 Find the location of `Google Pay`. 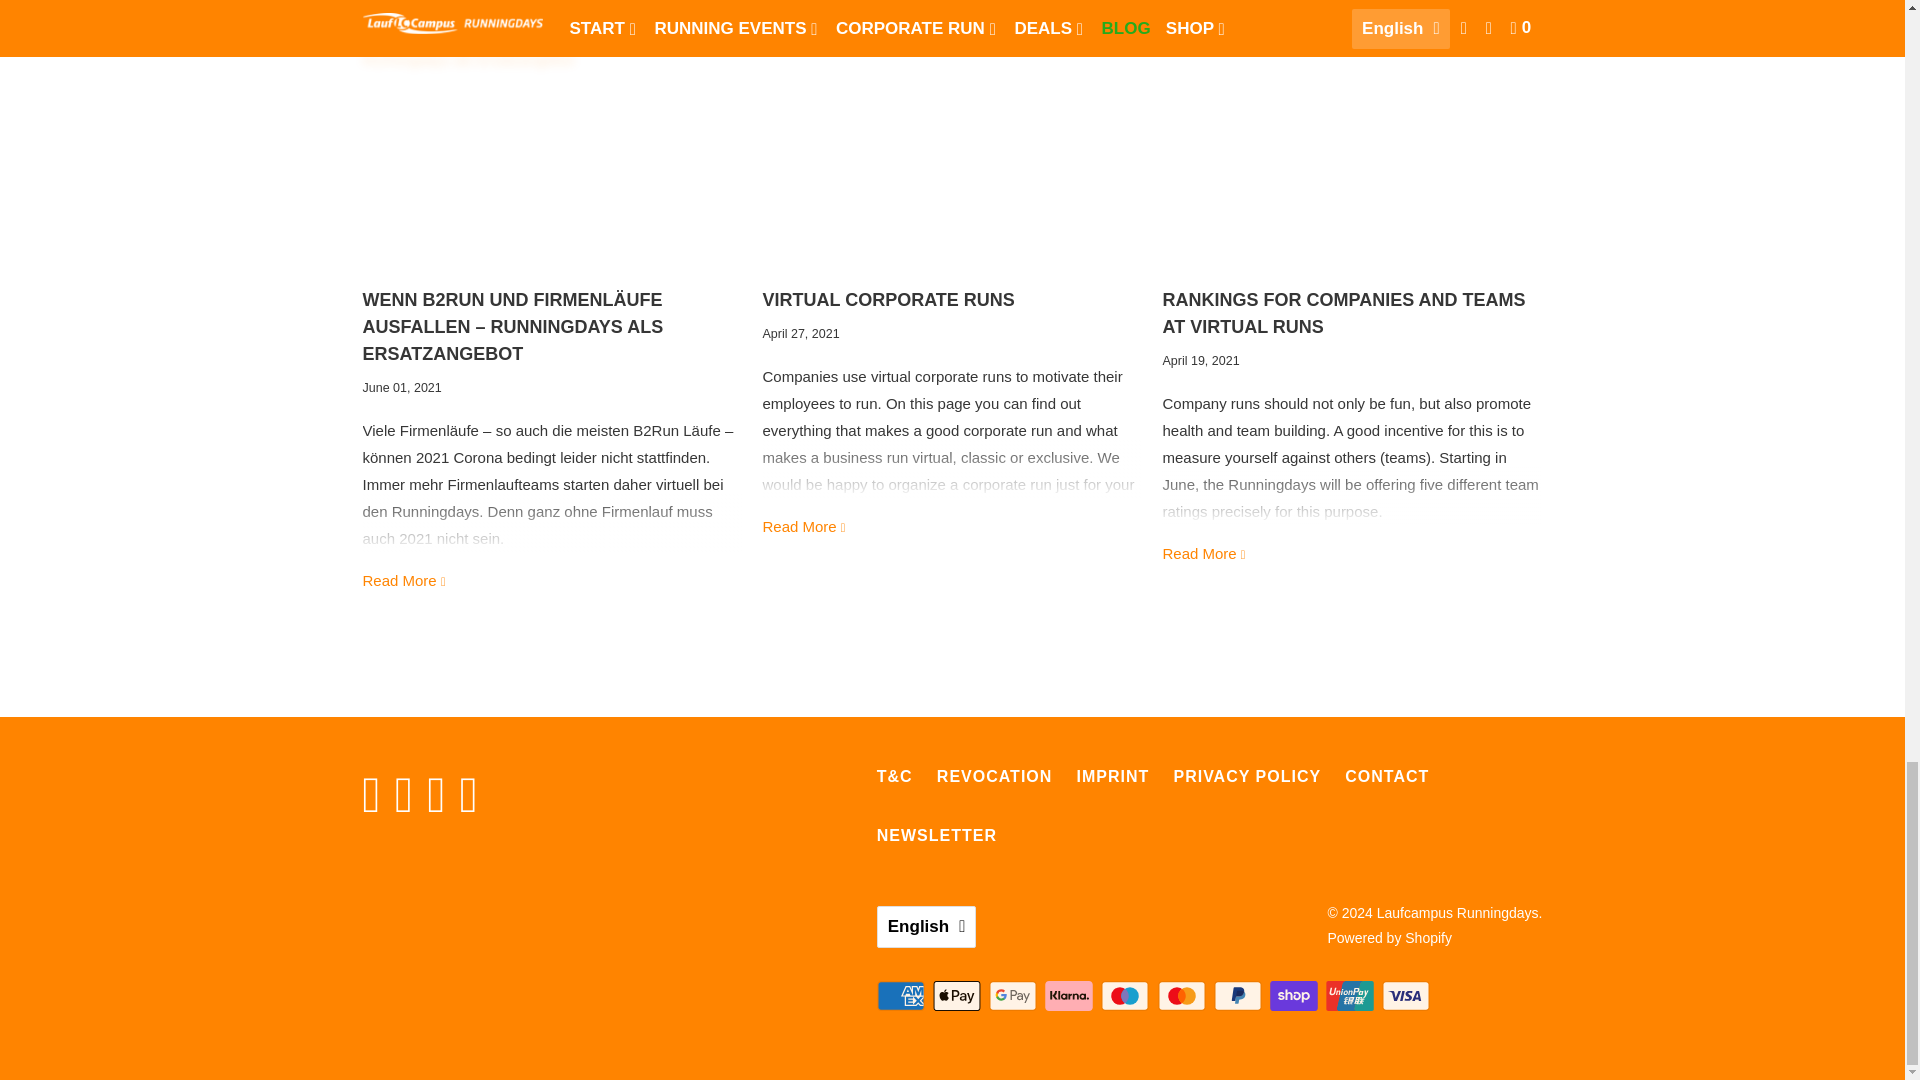

Google Pay is located at coordinates (1014, 995).